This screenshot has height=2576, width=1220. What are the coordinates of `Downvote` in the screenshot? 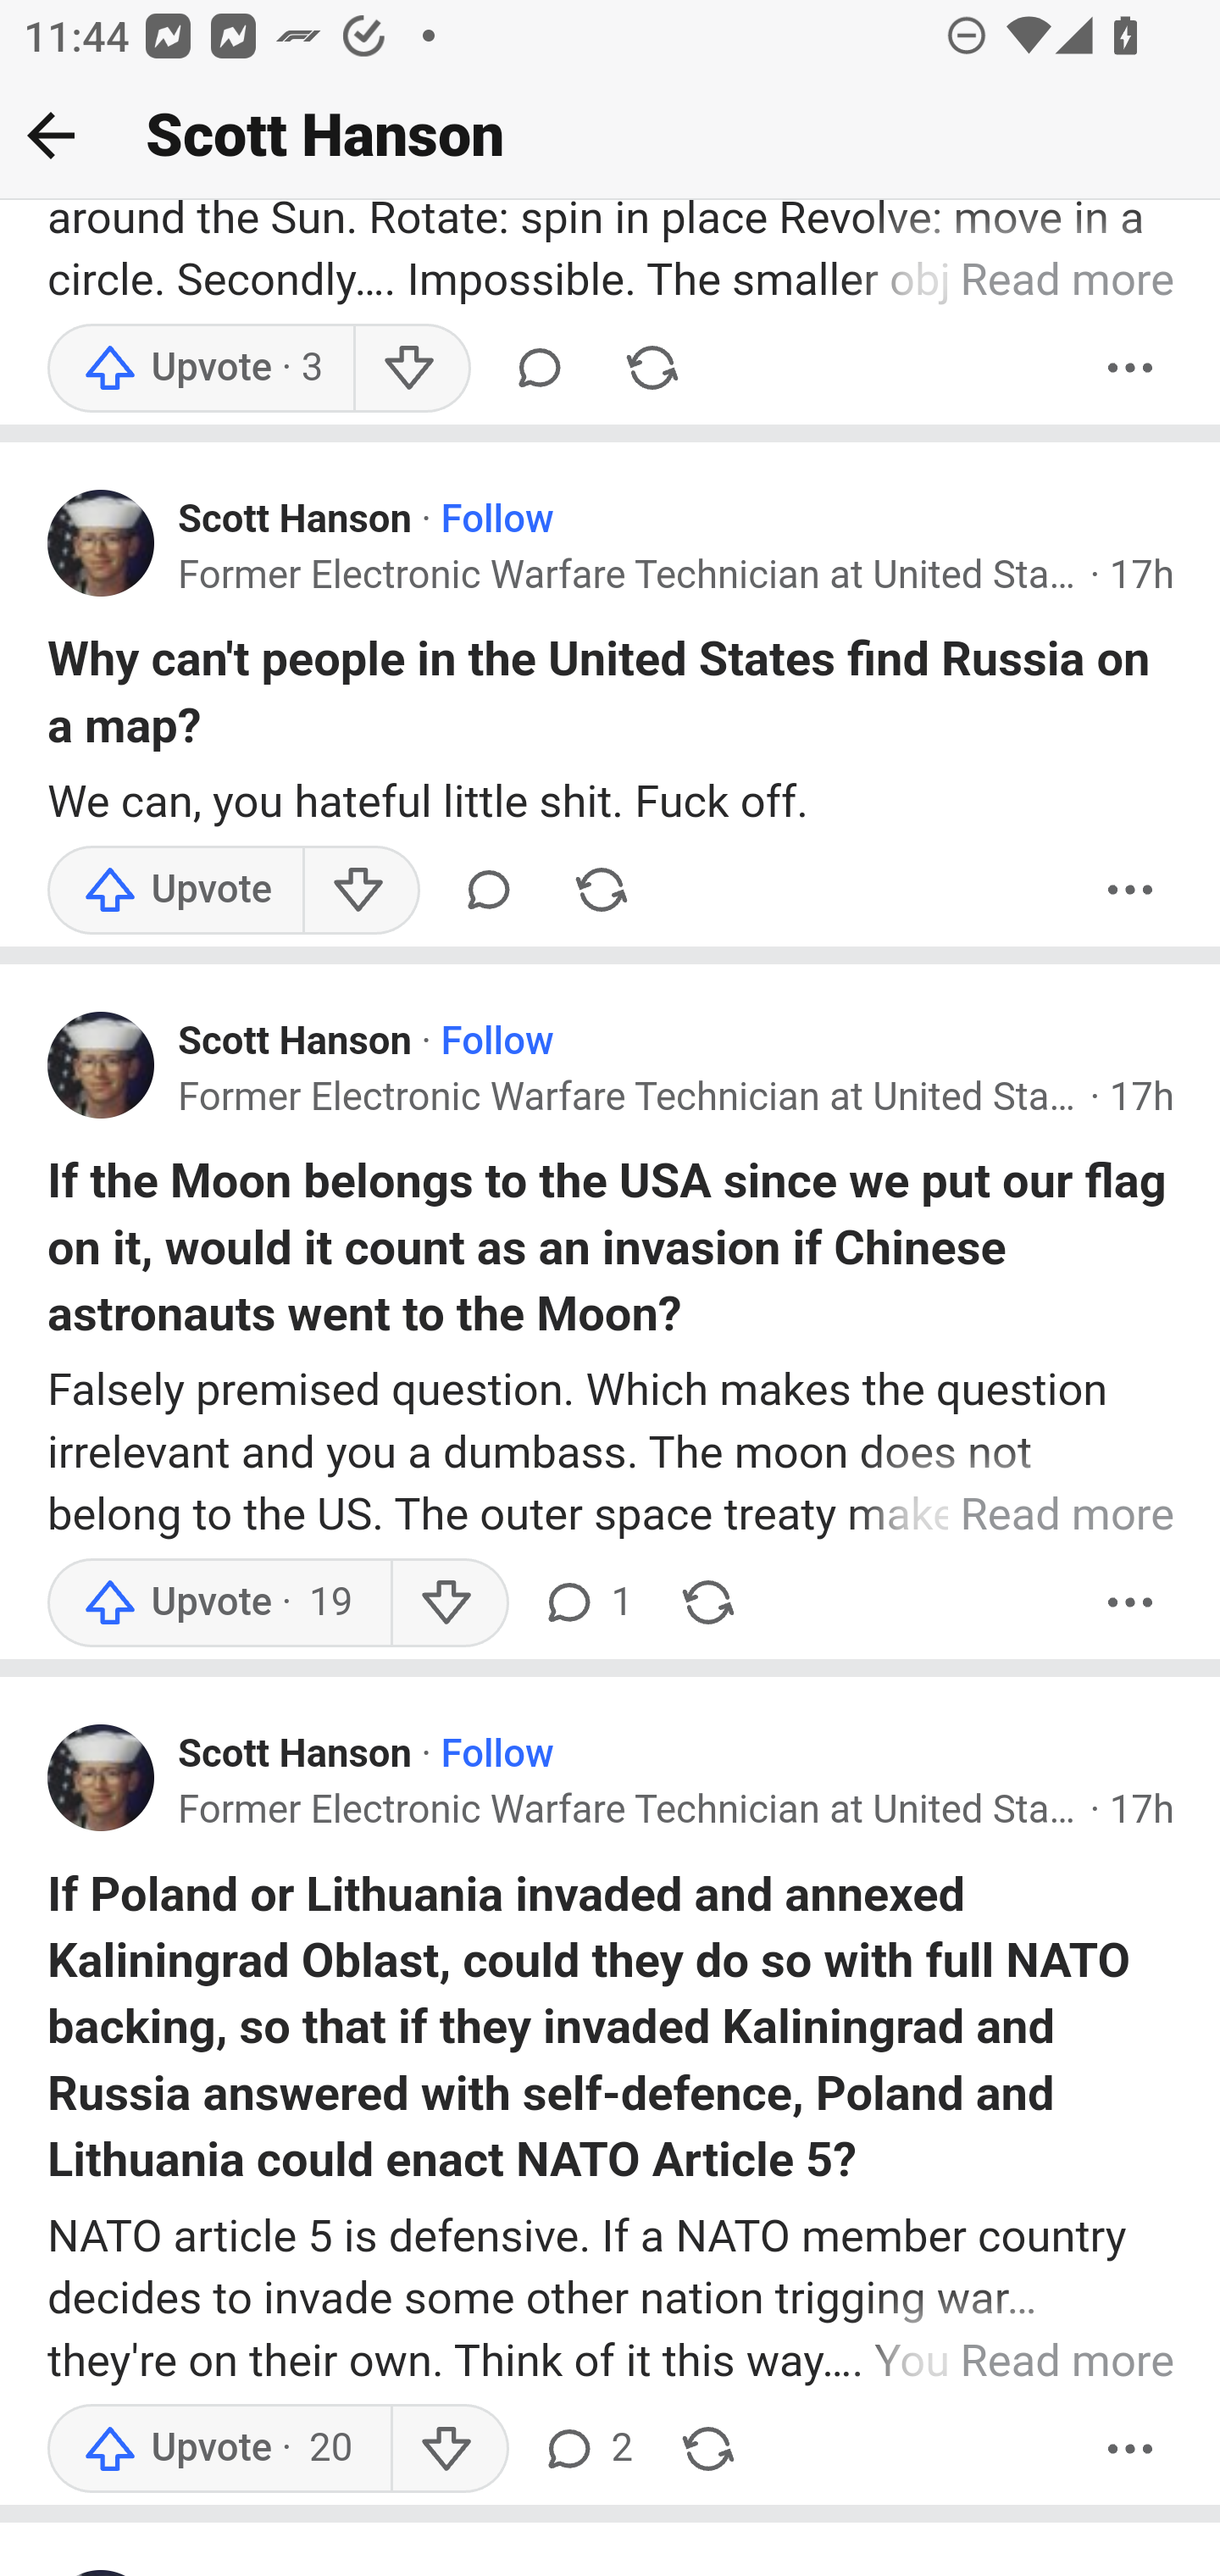 It's located at (449, 1602).